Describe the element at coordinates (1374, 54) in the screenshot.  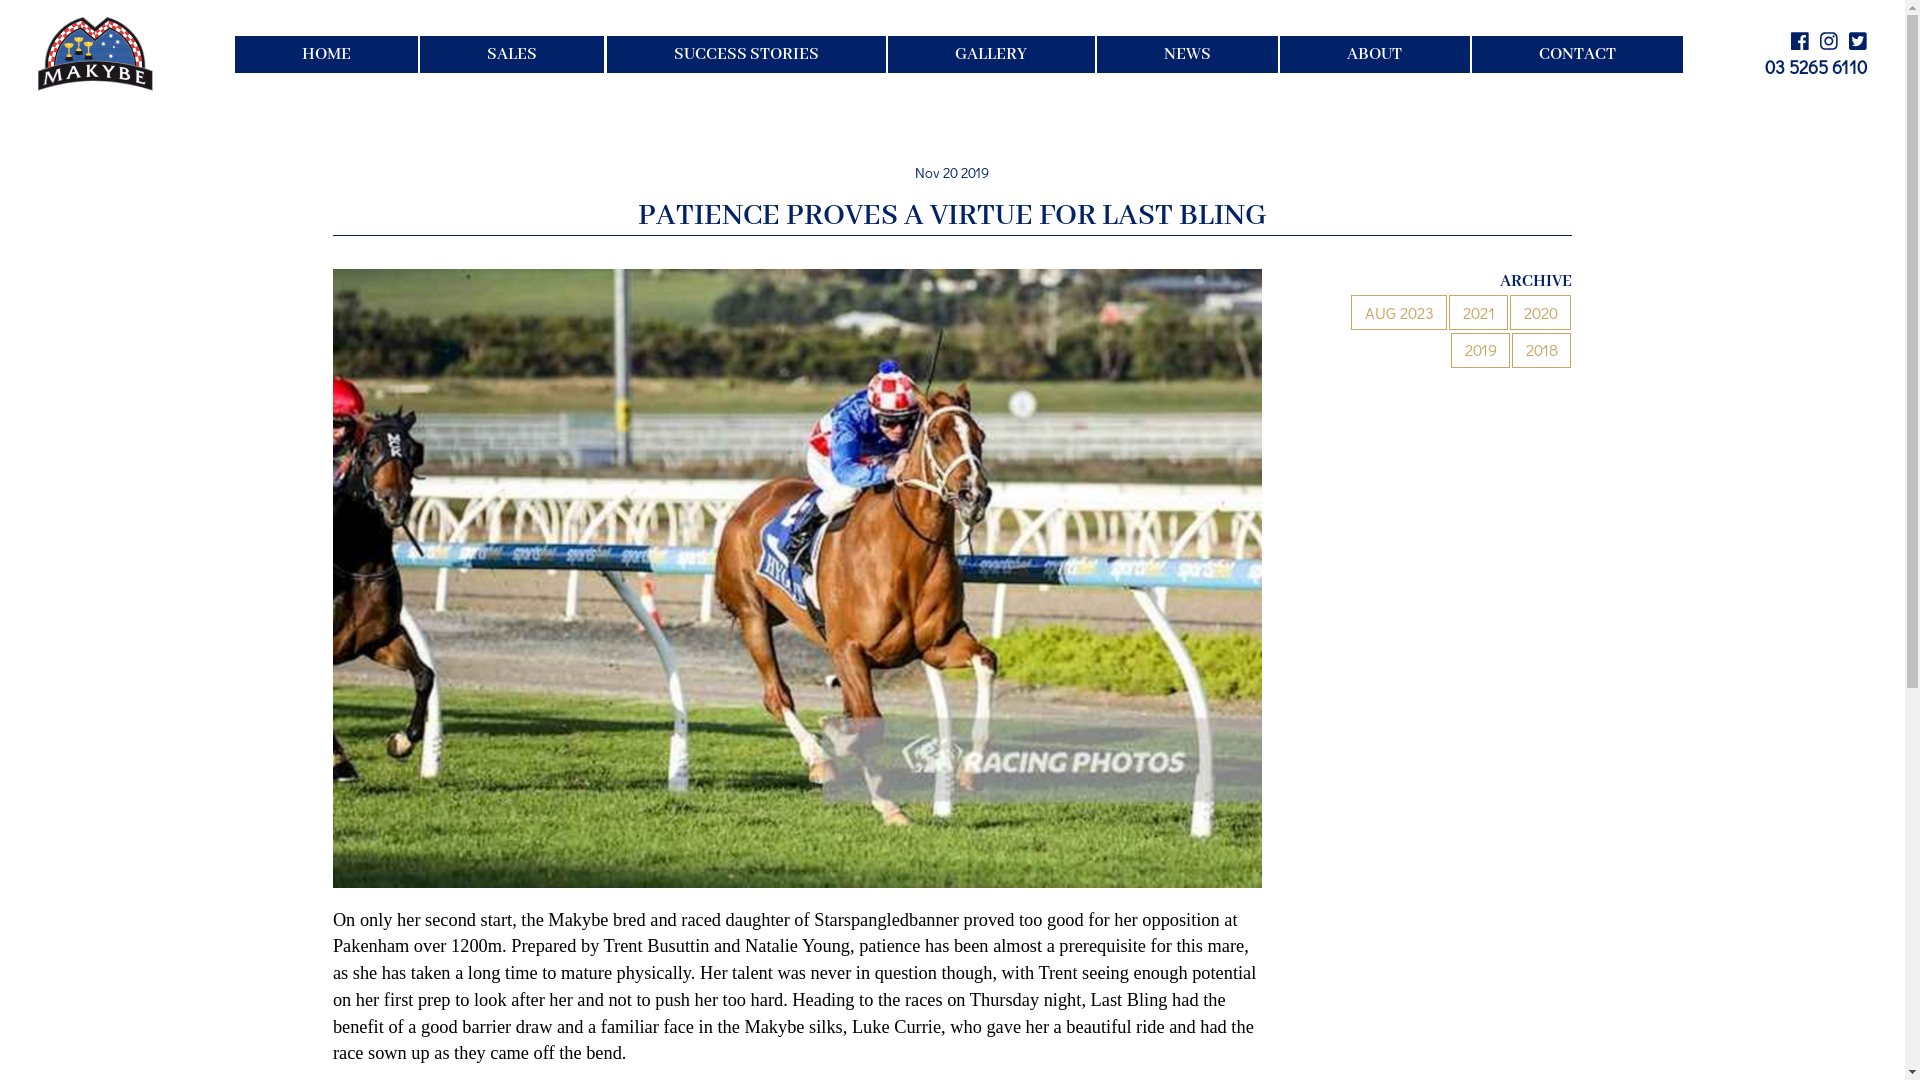
I see `ABOUT` at that location.